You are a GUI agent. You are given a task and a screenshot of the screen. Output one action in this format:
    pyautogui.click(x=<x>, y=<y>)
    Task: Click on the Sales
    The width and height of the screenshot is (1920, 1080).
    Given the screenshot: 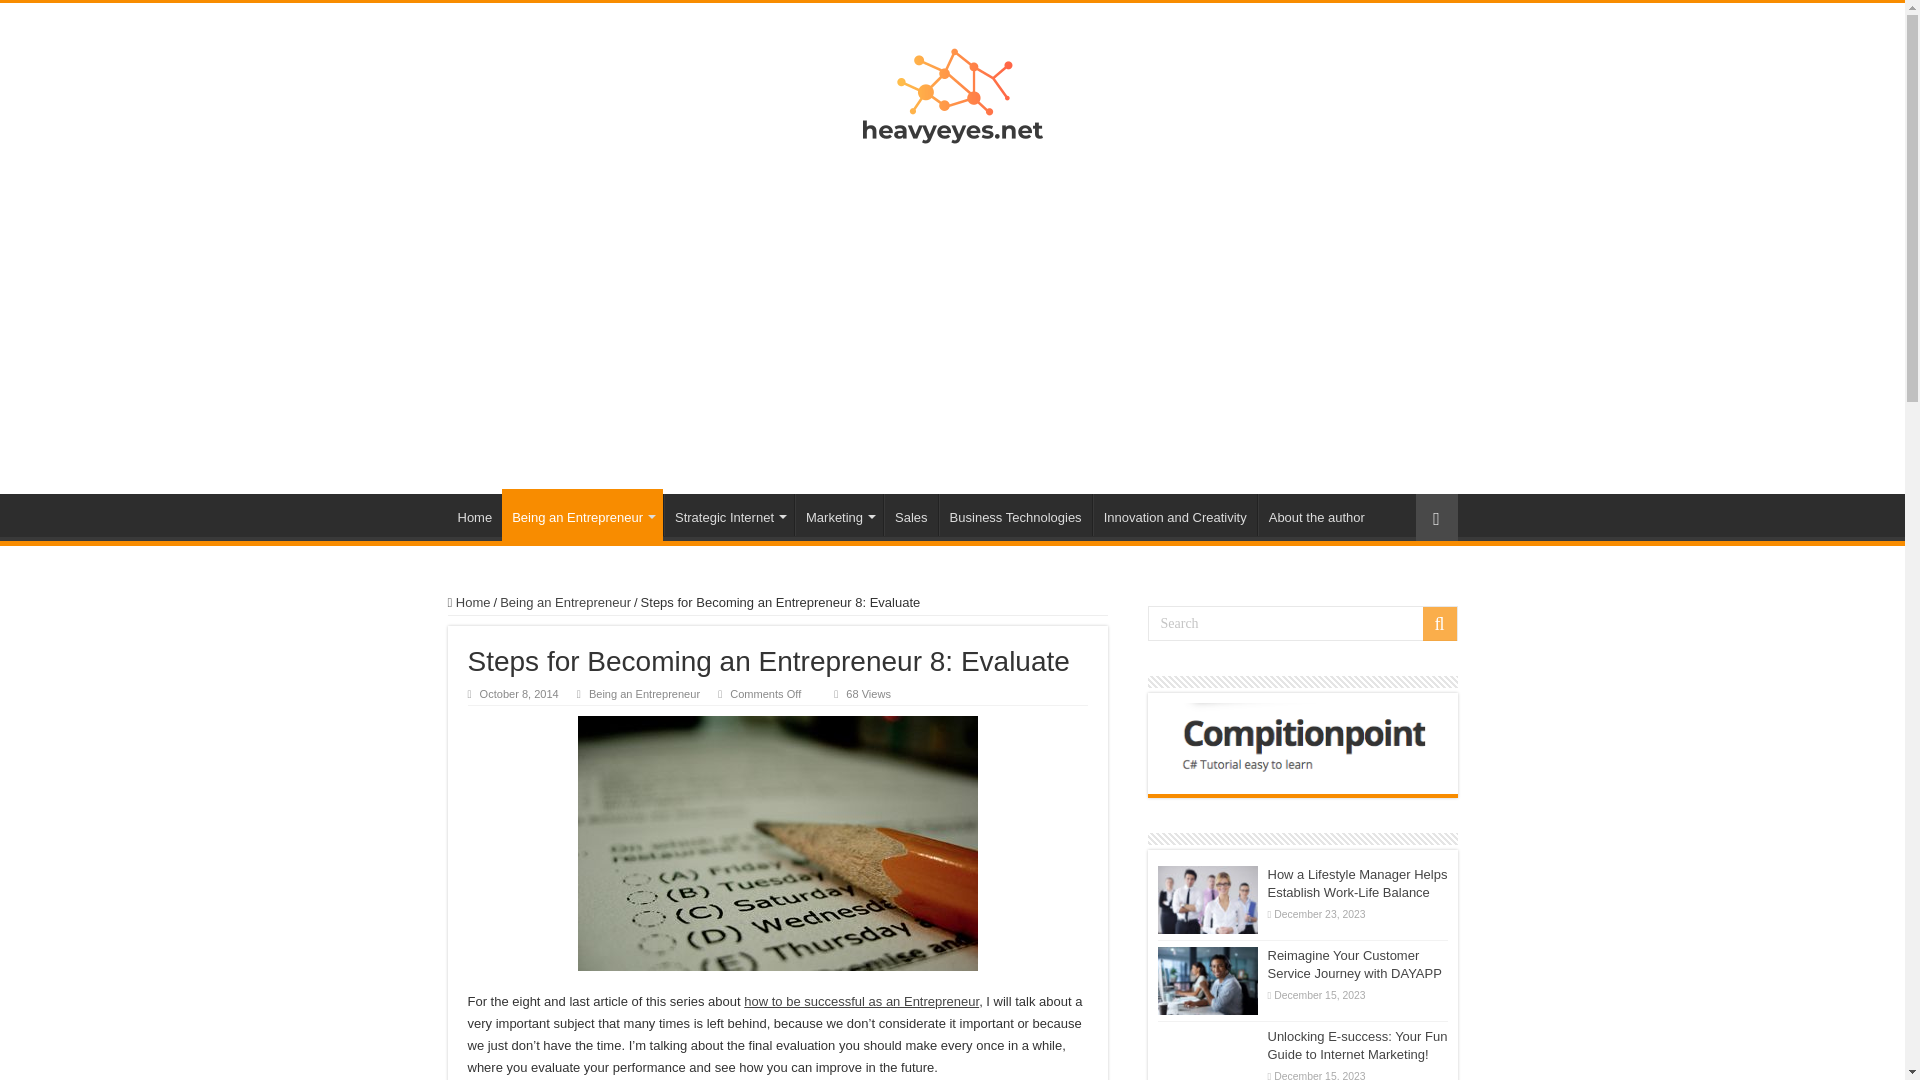 What is the action you would take?
    pyautogui.click(x=910, y=514)
    